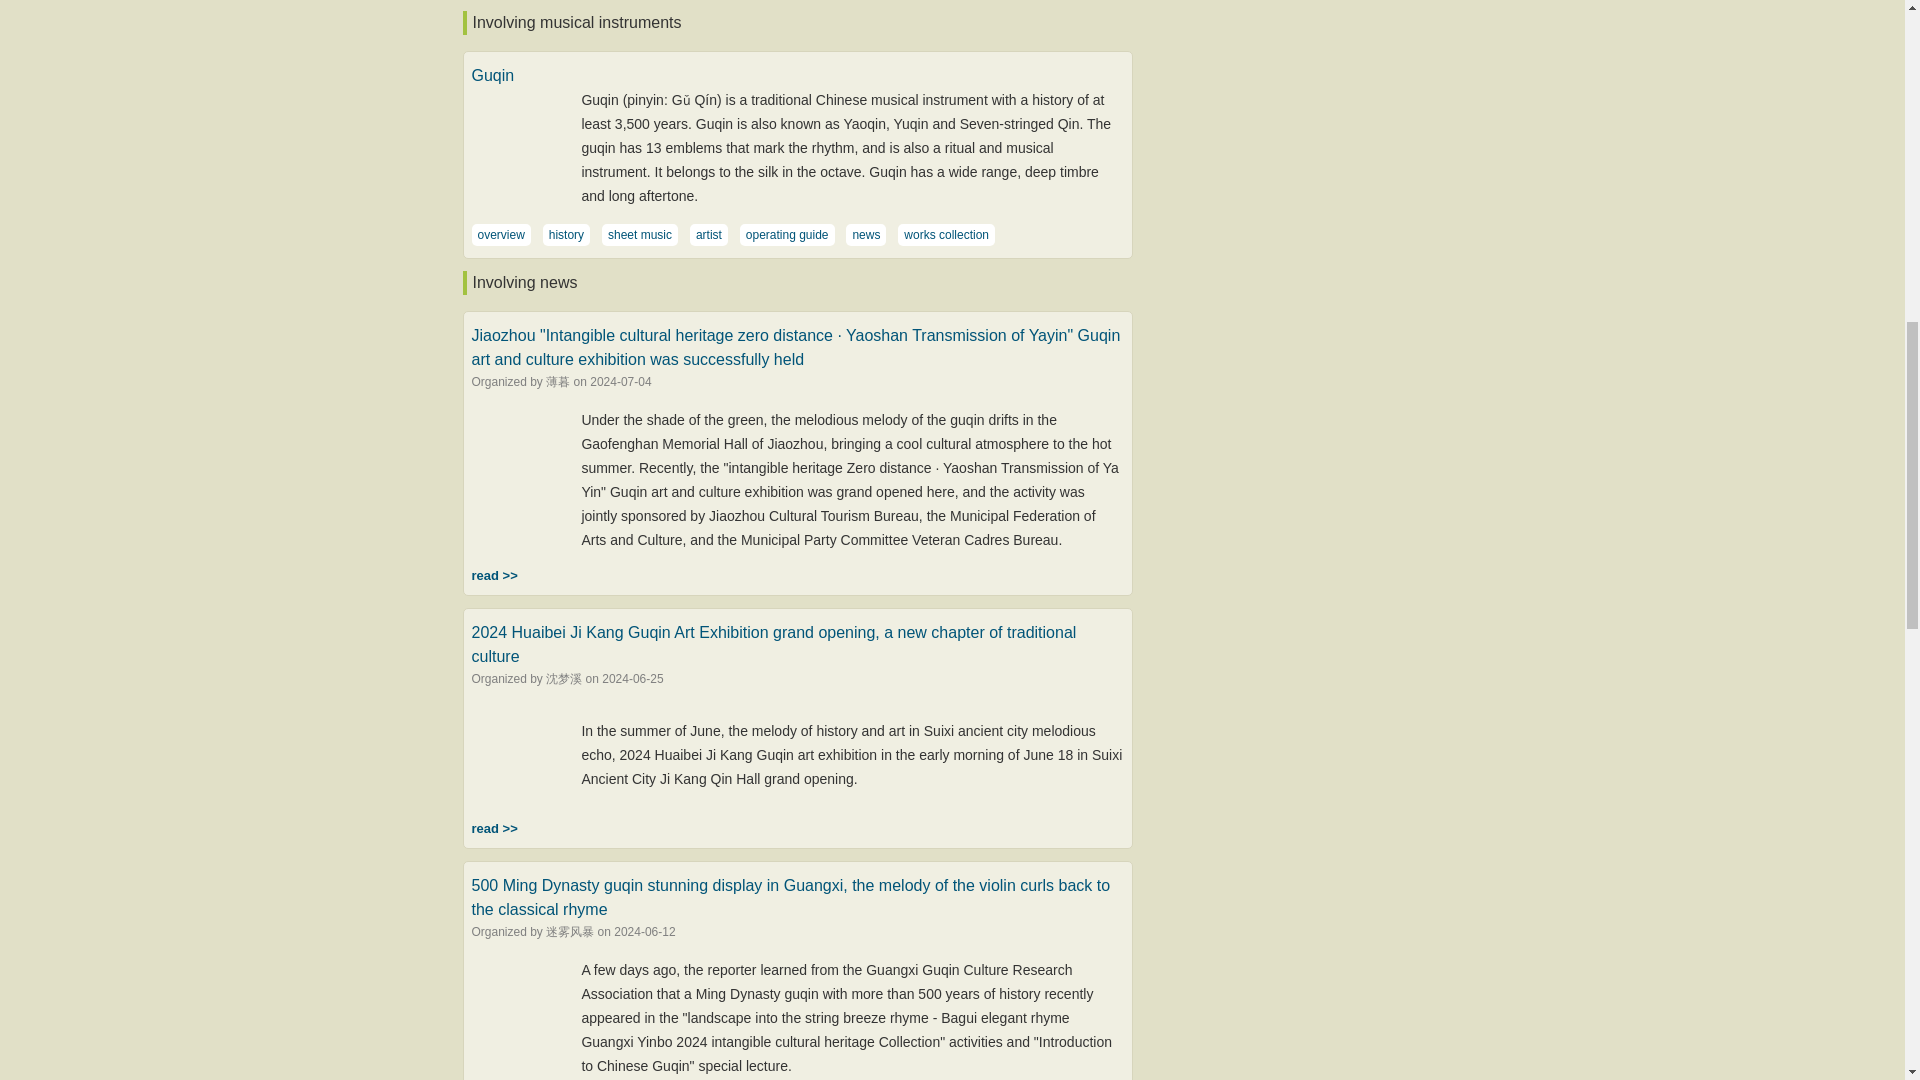 This screenshot has width=1920, height=1080. Describe the element at coordinates (866, 234) in the screenshot. I see `news` at that location.